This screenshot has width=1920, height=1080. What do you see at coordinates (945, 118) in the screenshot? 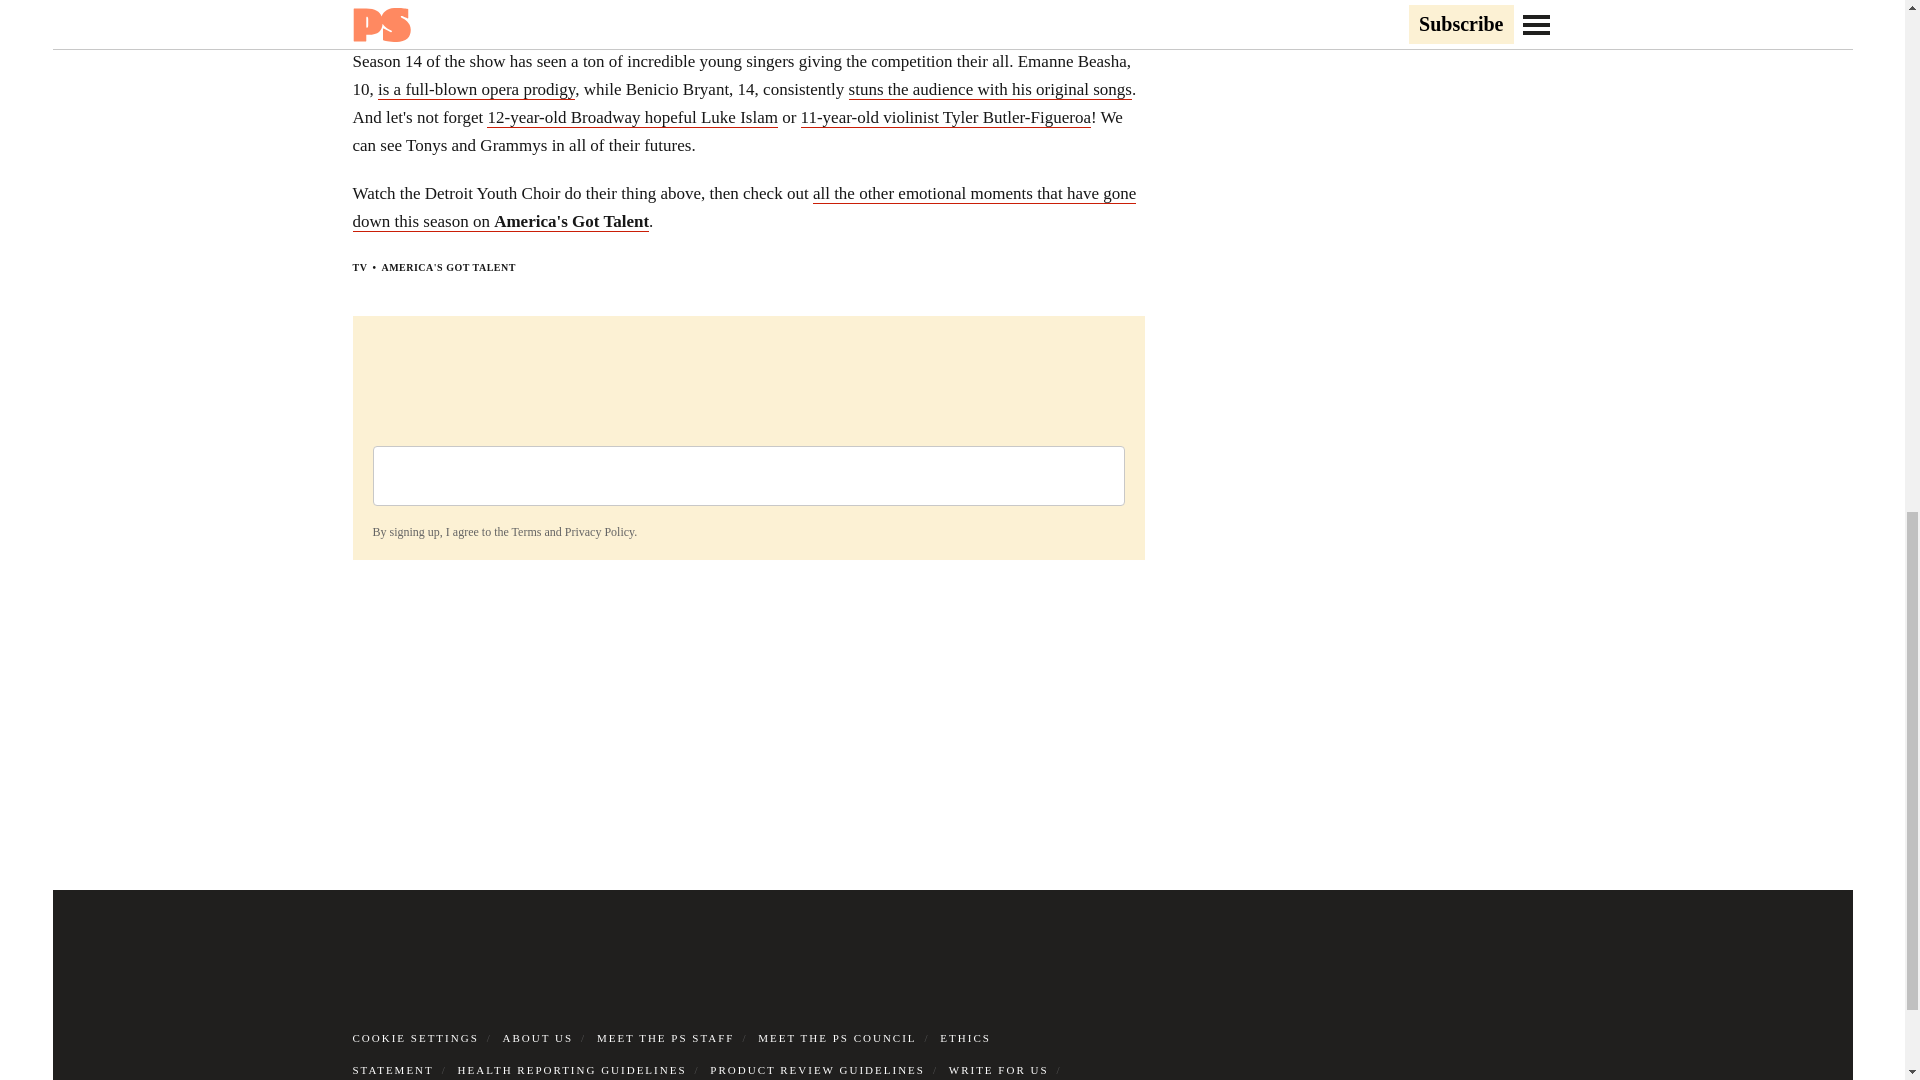
I see `11-year-old violinist Tyler Butler-Figueroa` at bounding box center [945, 118].